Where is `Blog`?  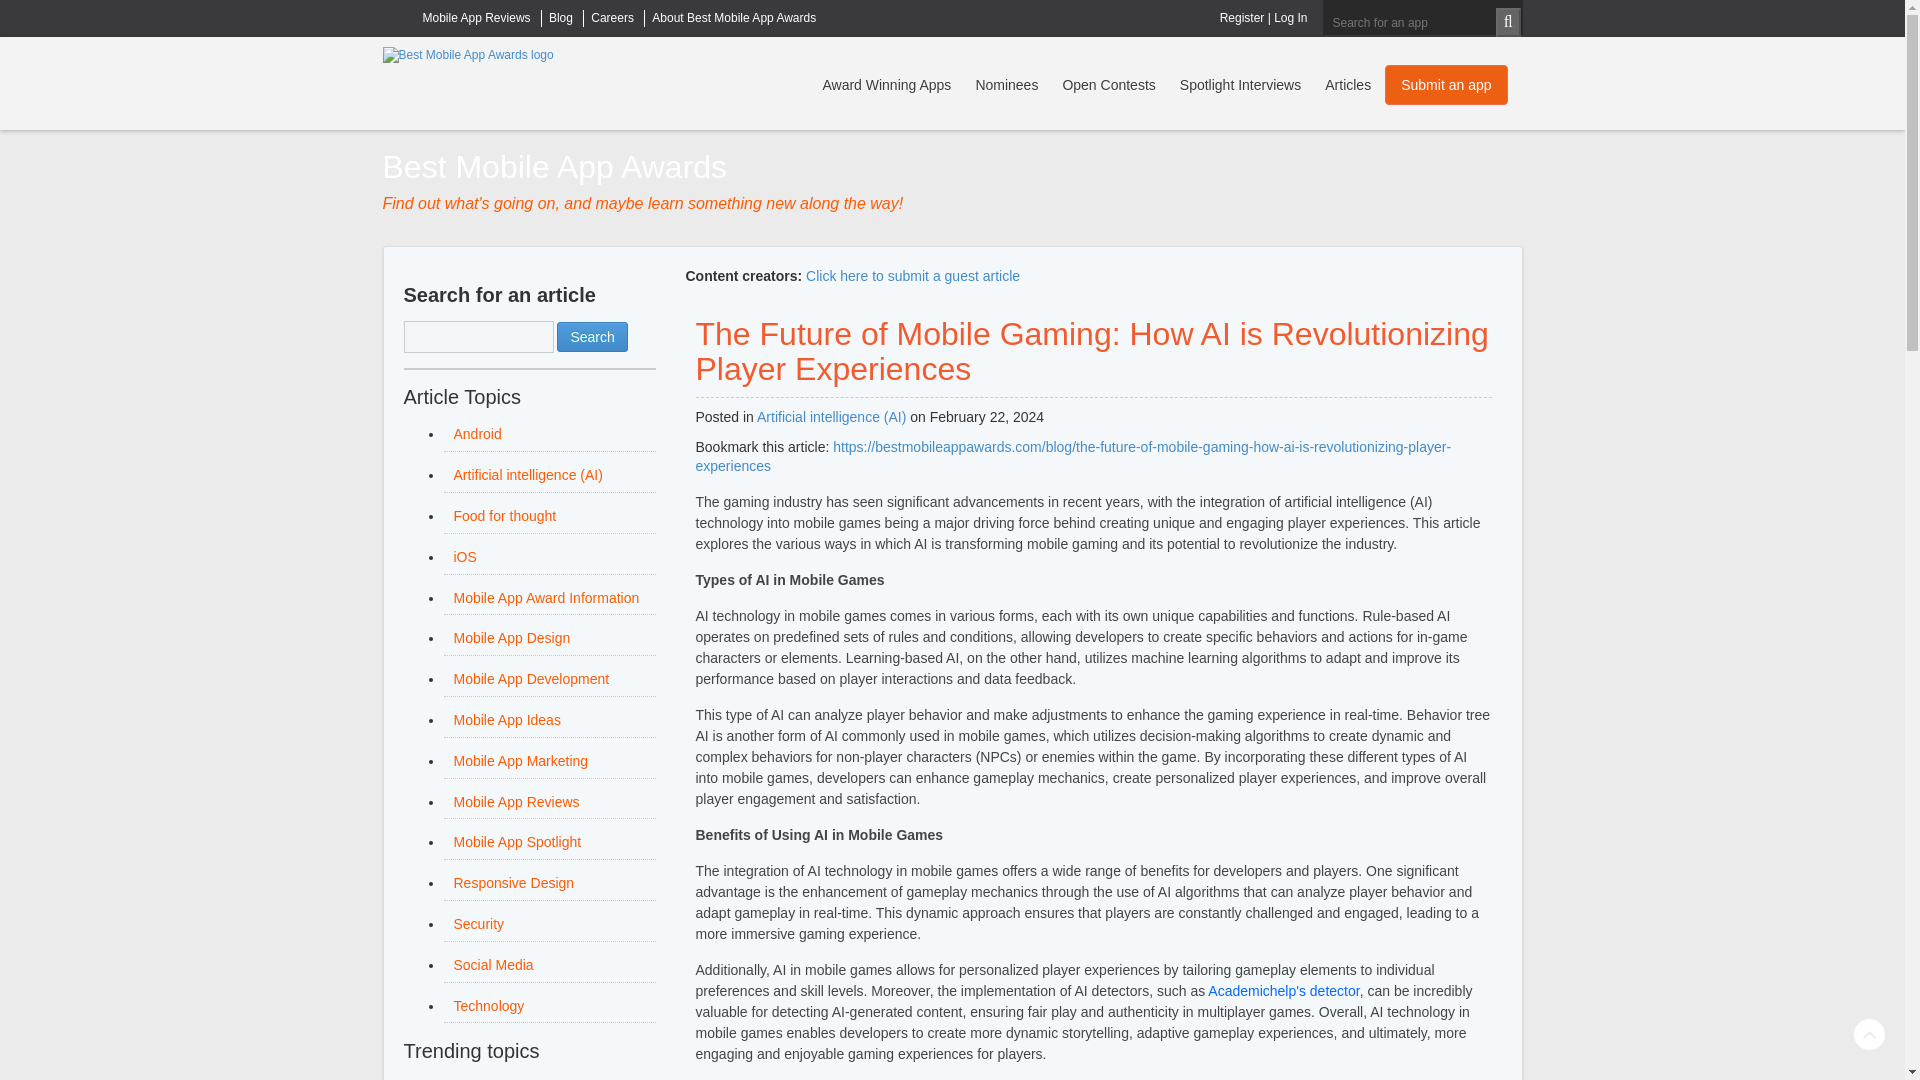 Blog is located at coordinates (560, 17).